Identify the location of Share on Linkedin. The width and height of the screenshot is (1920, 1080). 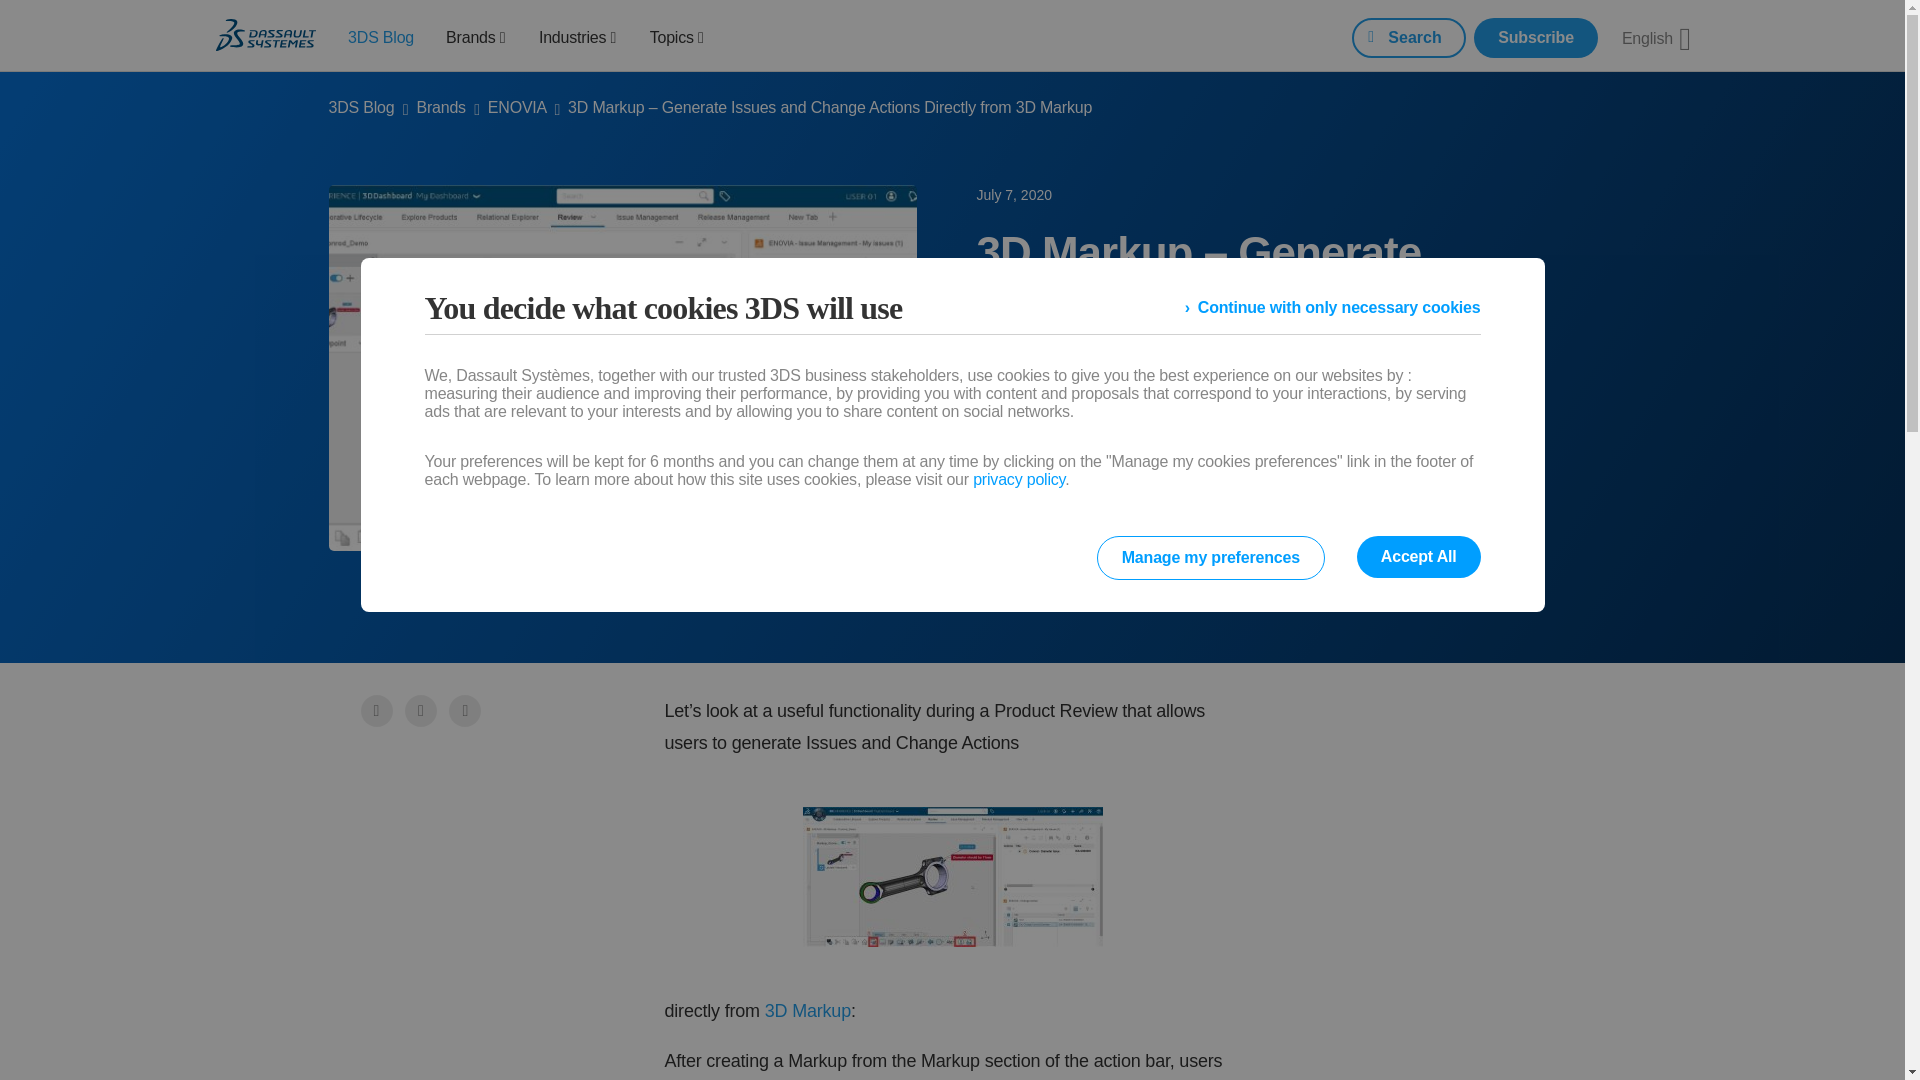
(467, 710).